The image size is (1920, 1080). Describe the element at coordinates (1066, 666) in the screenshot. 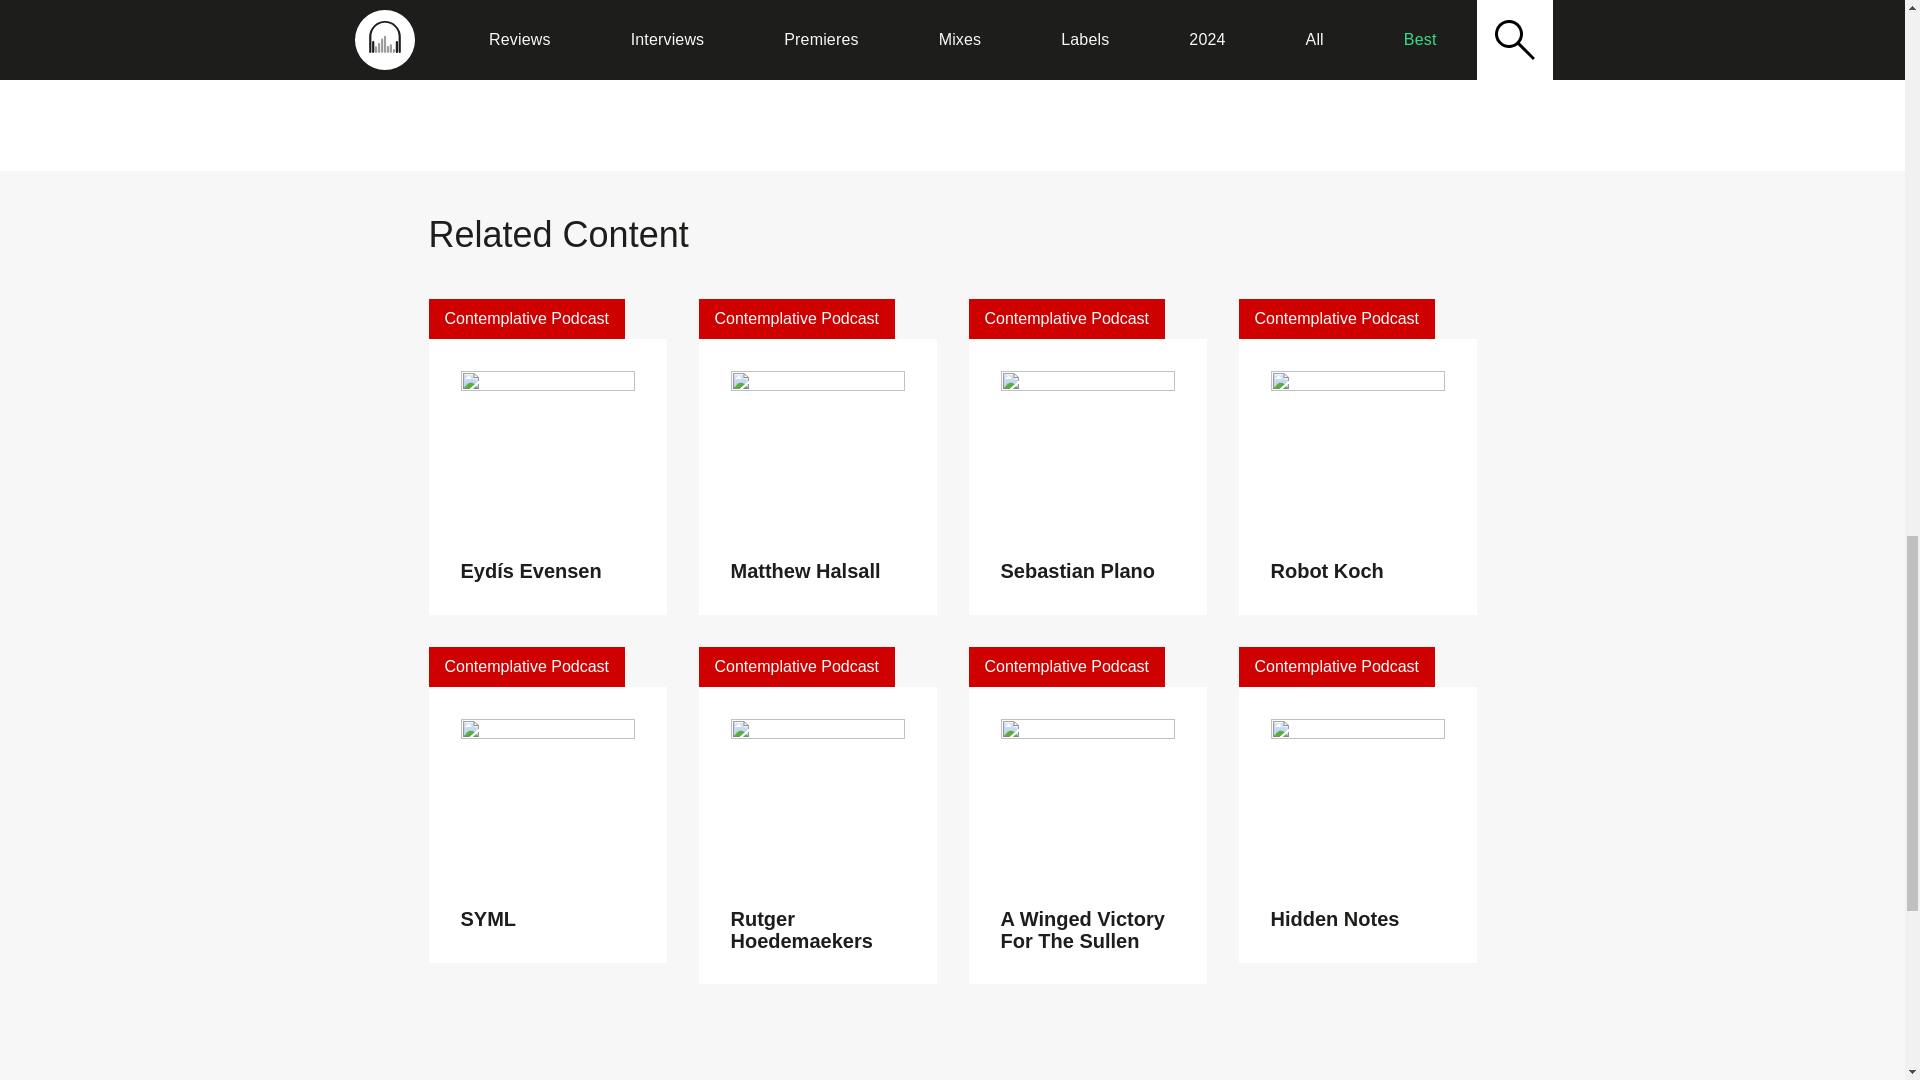

I see `Contemplative Podcast` at that location.